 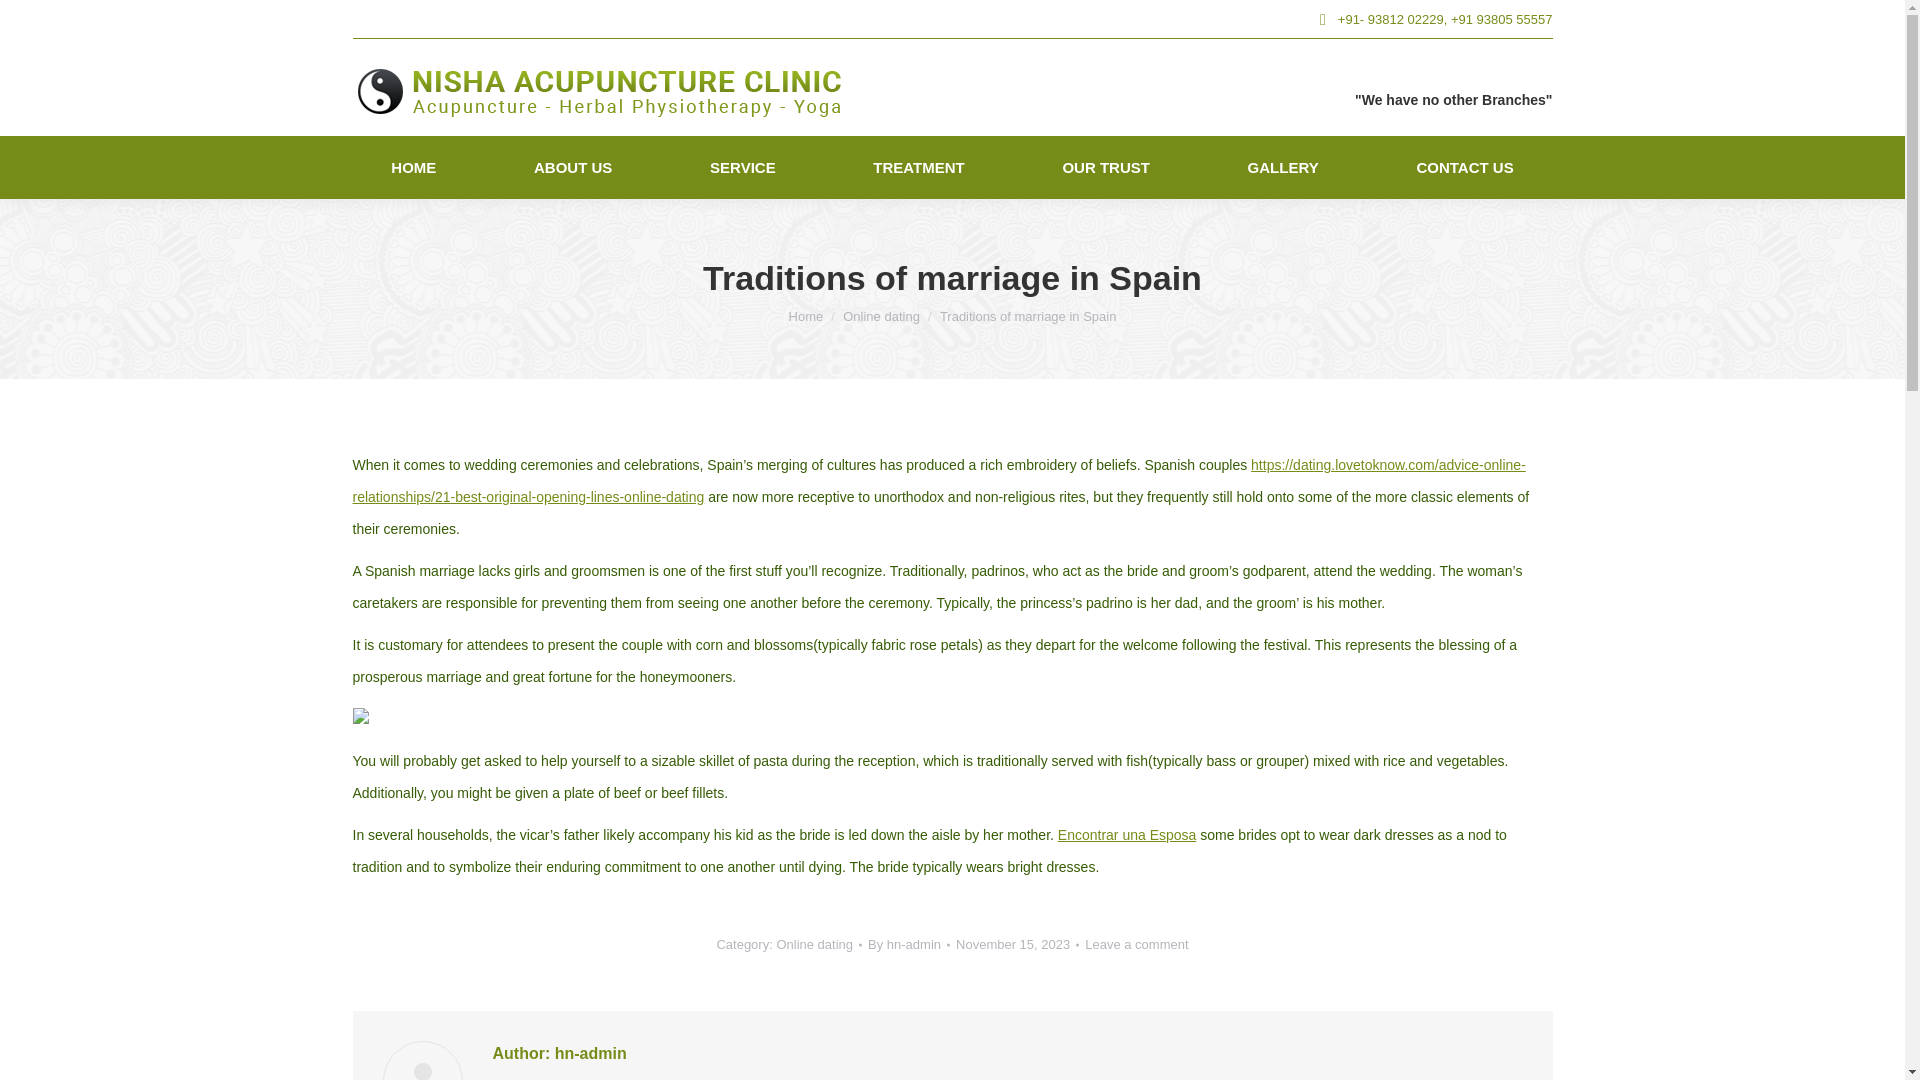 I want to click on HOME, so click(x=412, y=168).